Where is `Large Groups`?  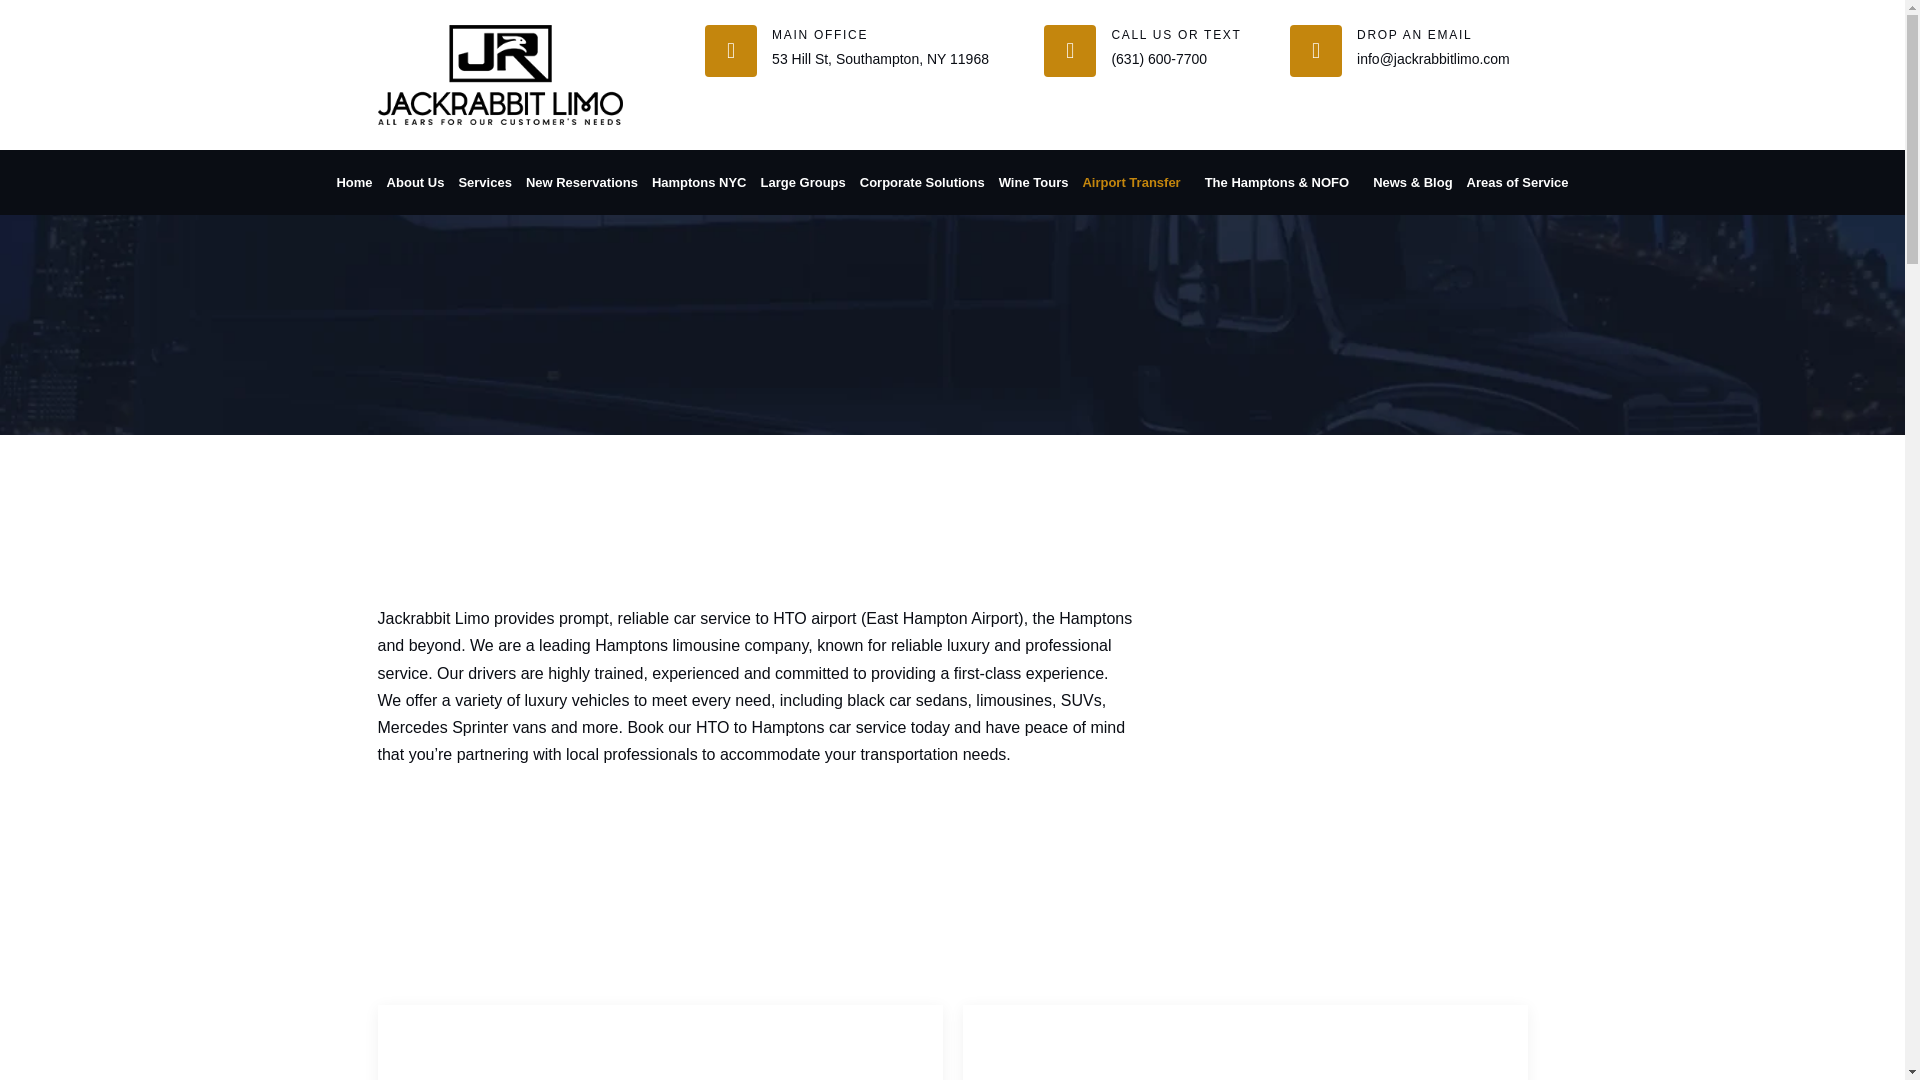
Large Groups is located at coordinates (803, 182).